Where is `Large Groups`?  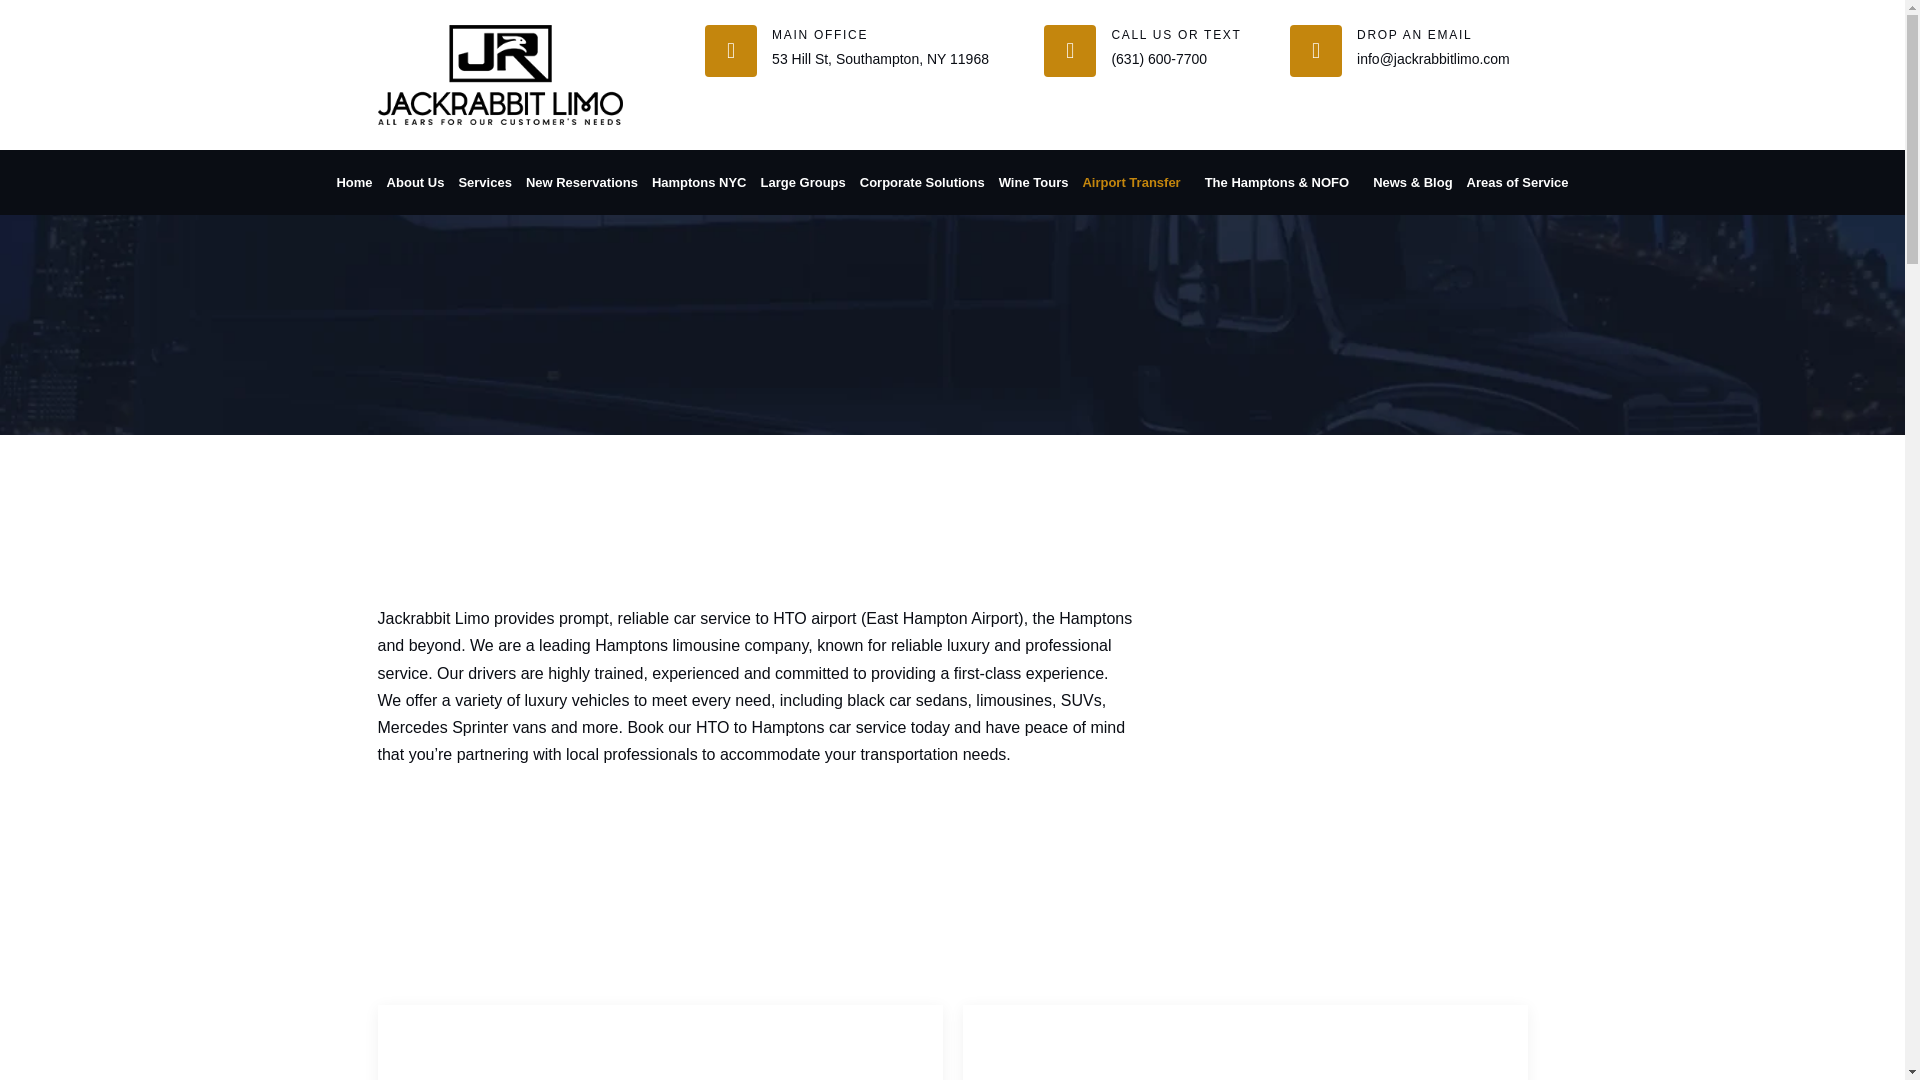
Large Groups is located at coordinates (803, 182).